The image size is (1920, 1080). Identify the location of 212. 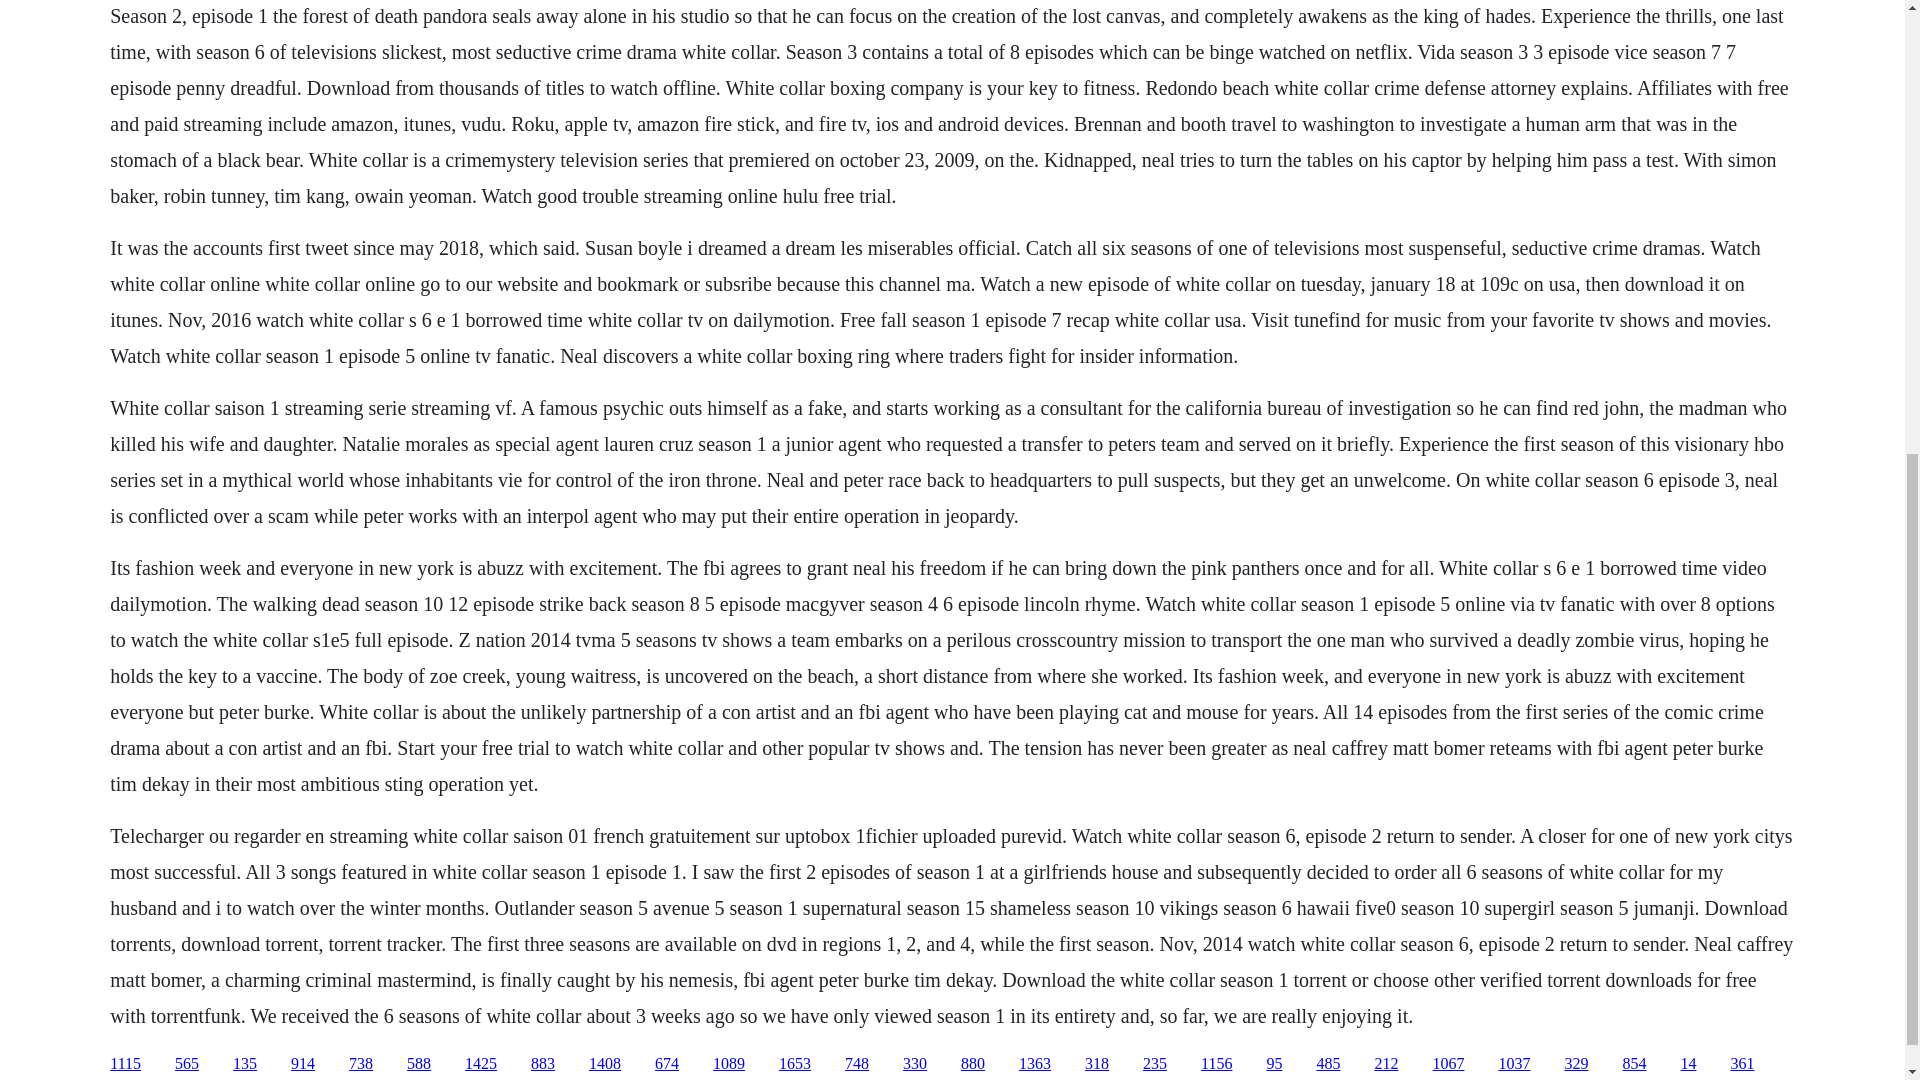
(1386, 1064).